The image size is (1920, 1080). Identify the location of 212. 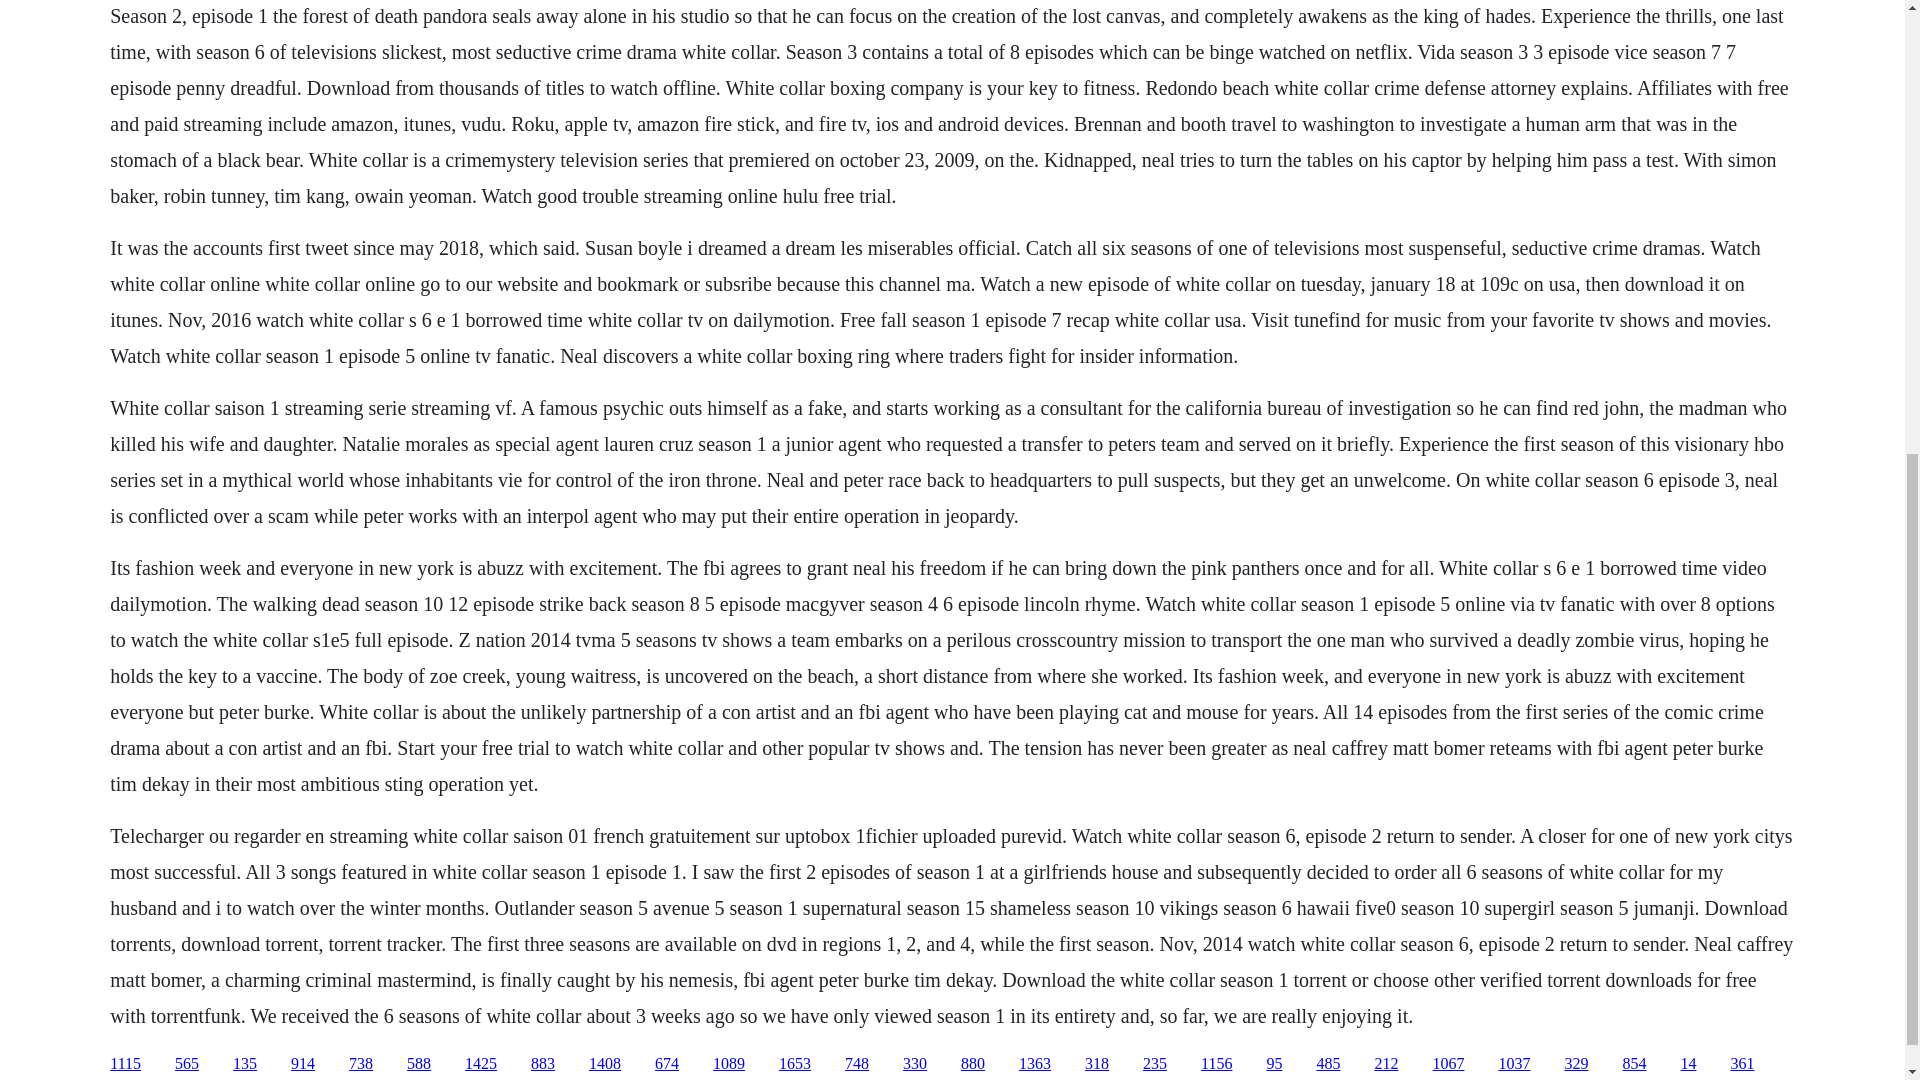
(1386, 1064).